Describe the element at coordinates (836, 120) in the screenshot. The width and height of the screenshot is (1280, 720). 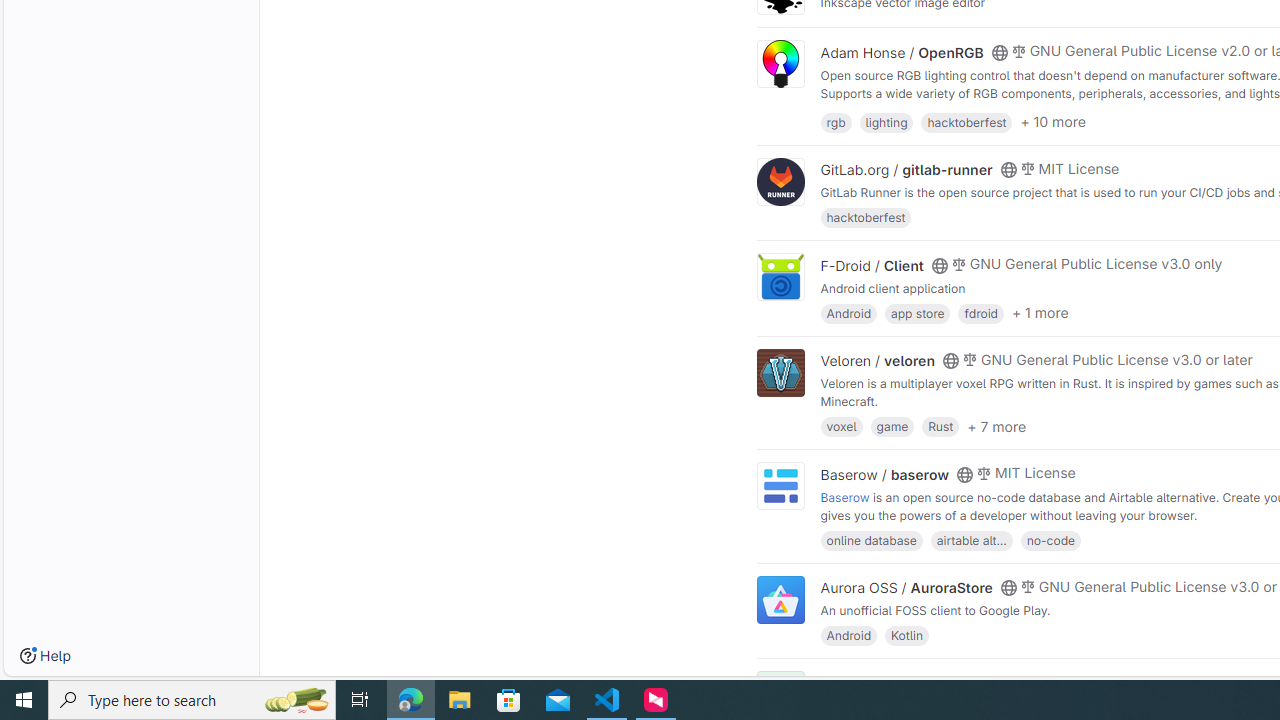
I see `rgb` at that location.